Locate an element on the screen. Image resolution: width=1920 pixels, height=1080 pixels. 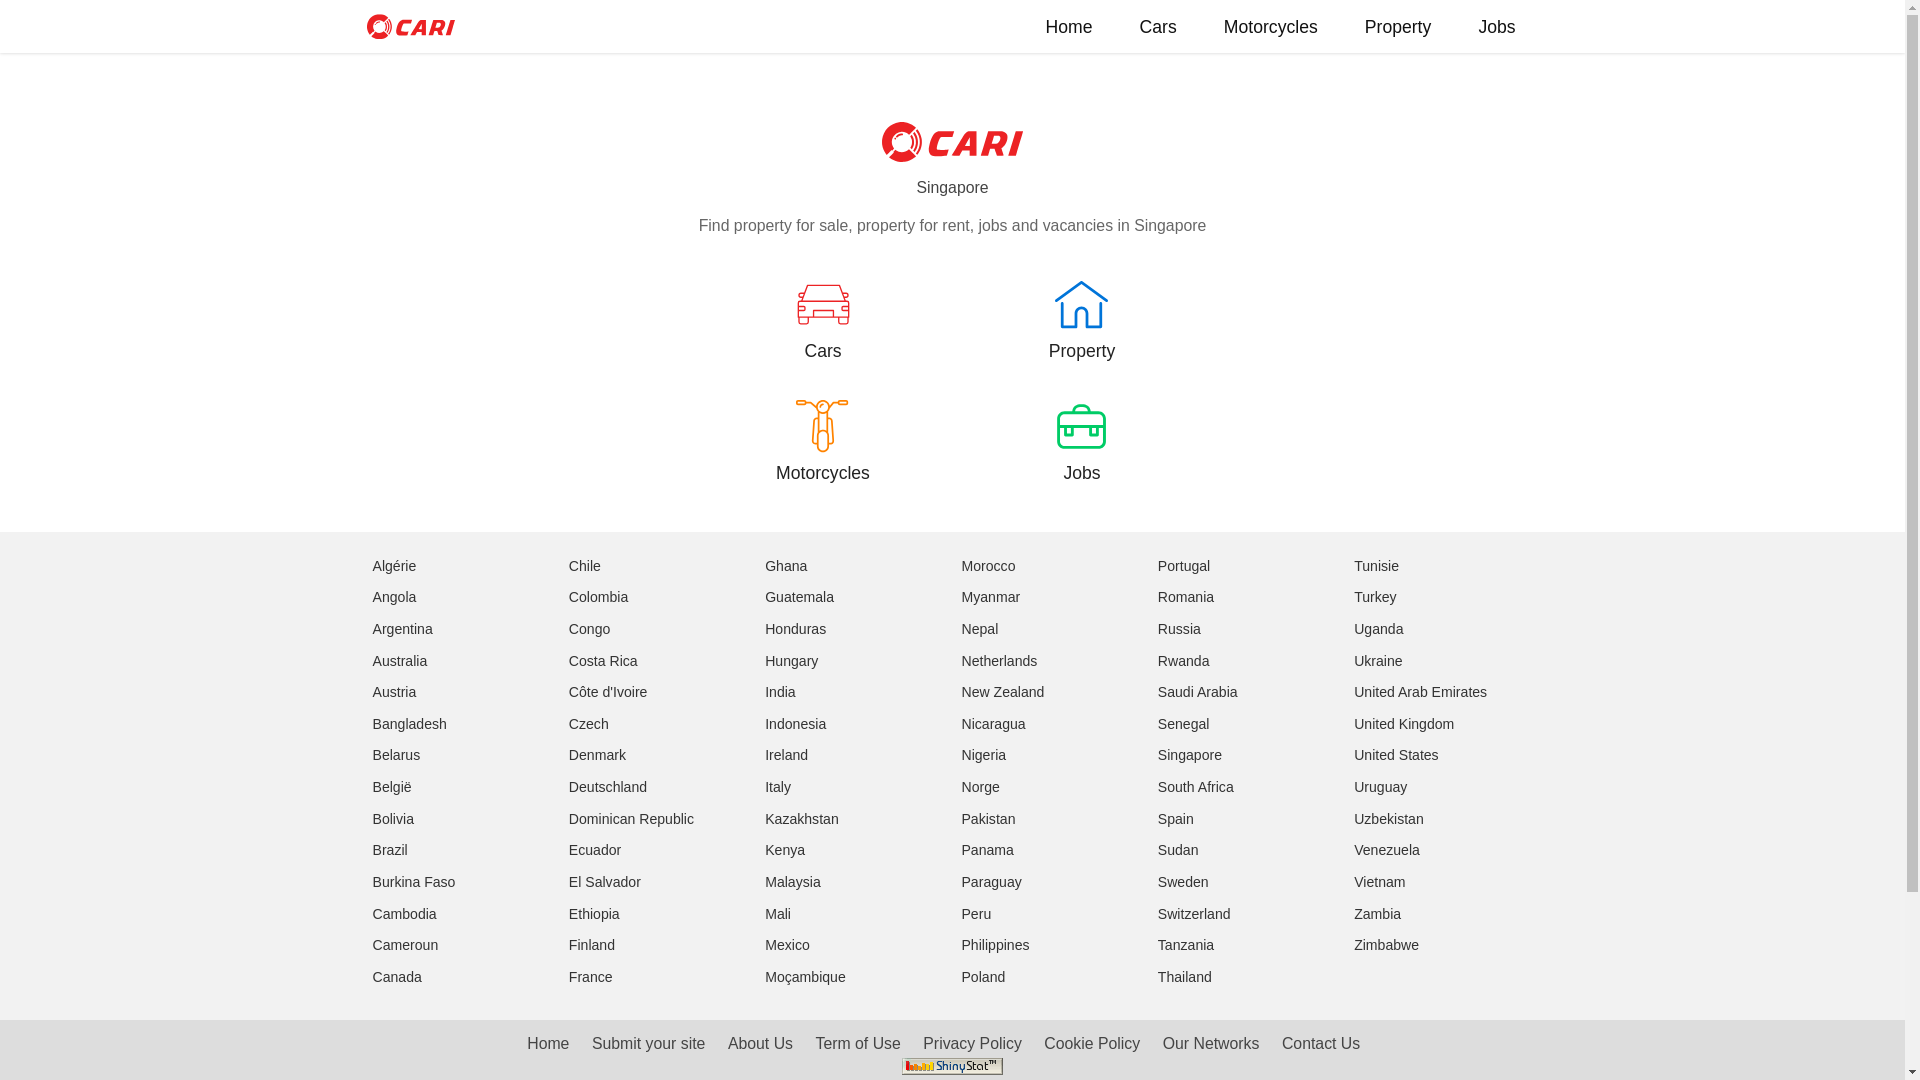
Colombia is located at coordinates (598, 597).